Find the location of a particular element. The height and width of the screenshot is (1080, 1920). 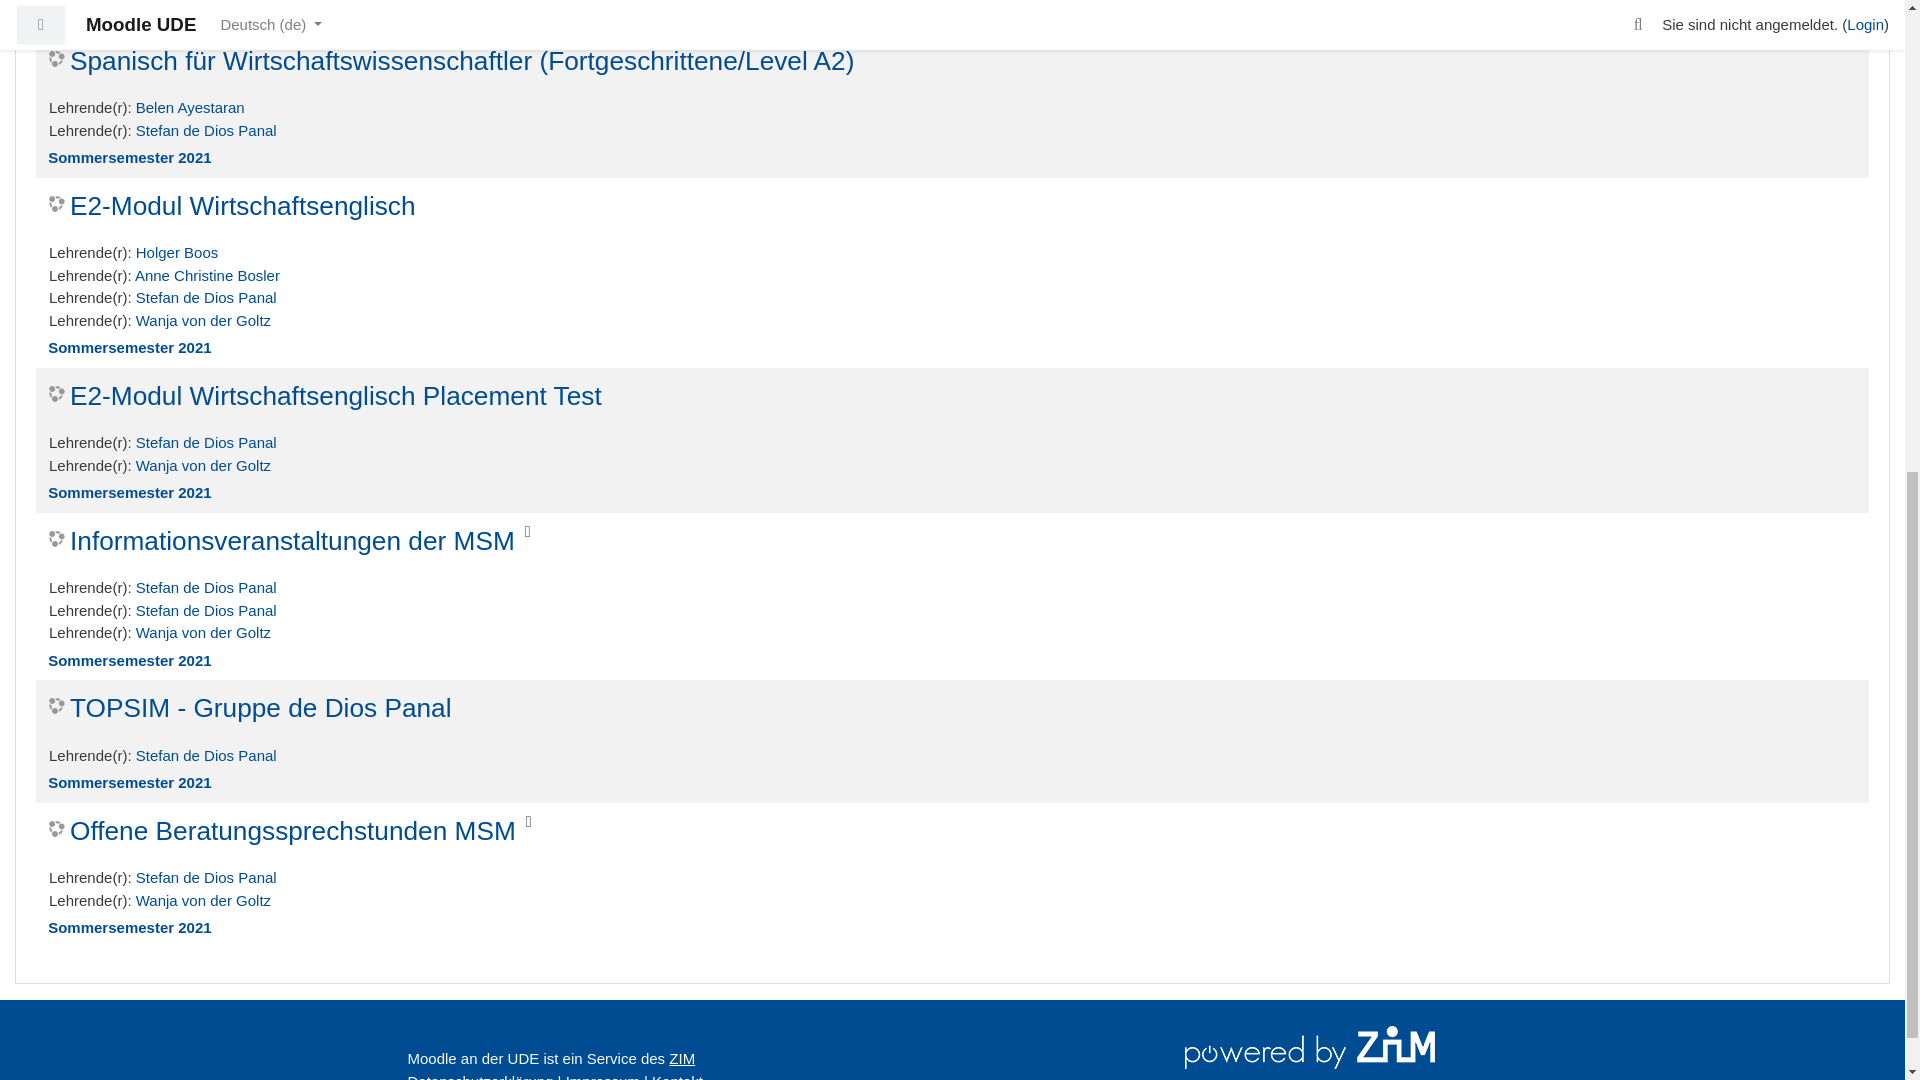

Kursbereich is located at coordinates (952, 660).